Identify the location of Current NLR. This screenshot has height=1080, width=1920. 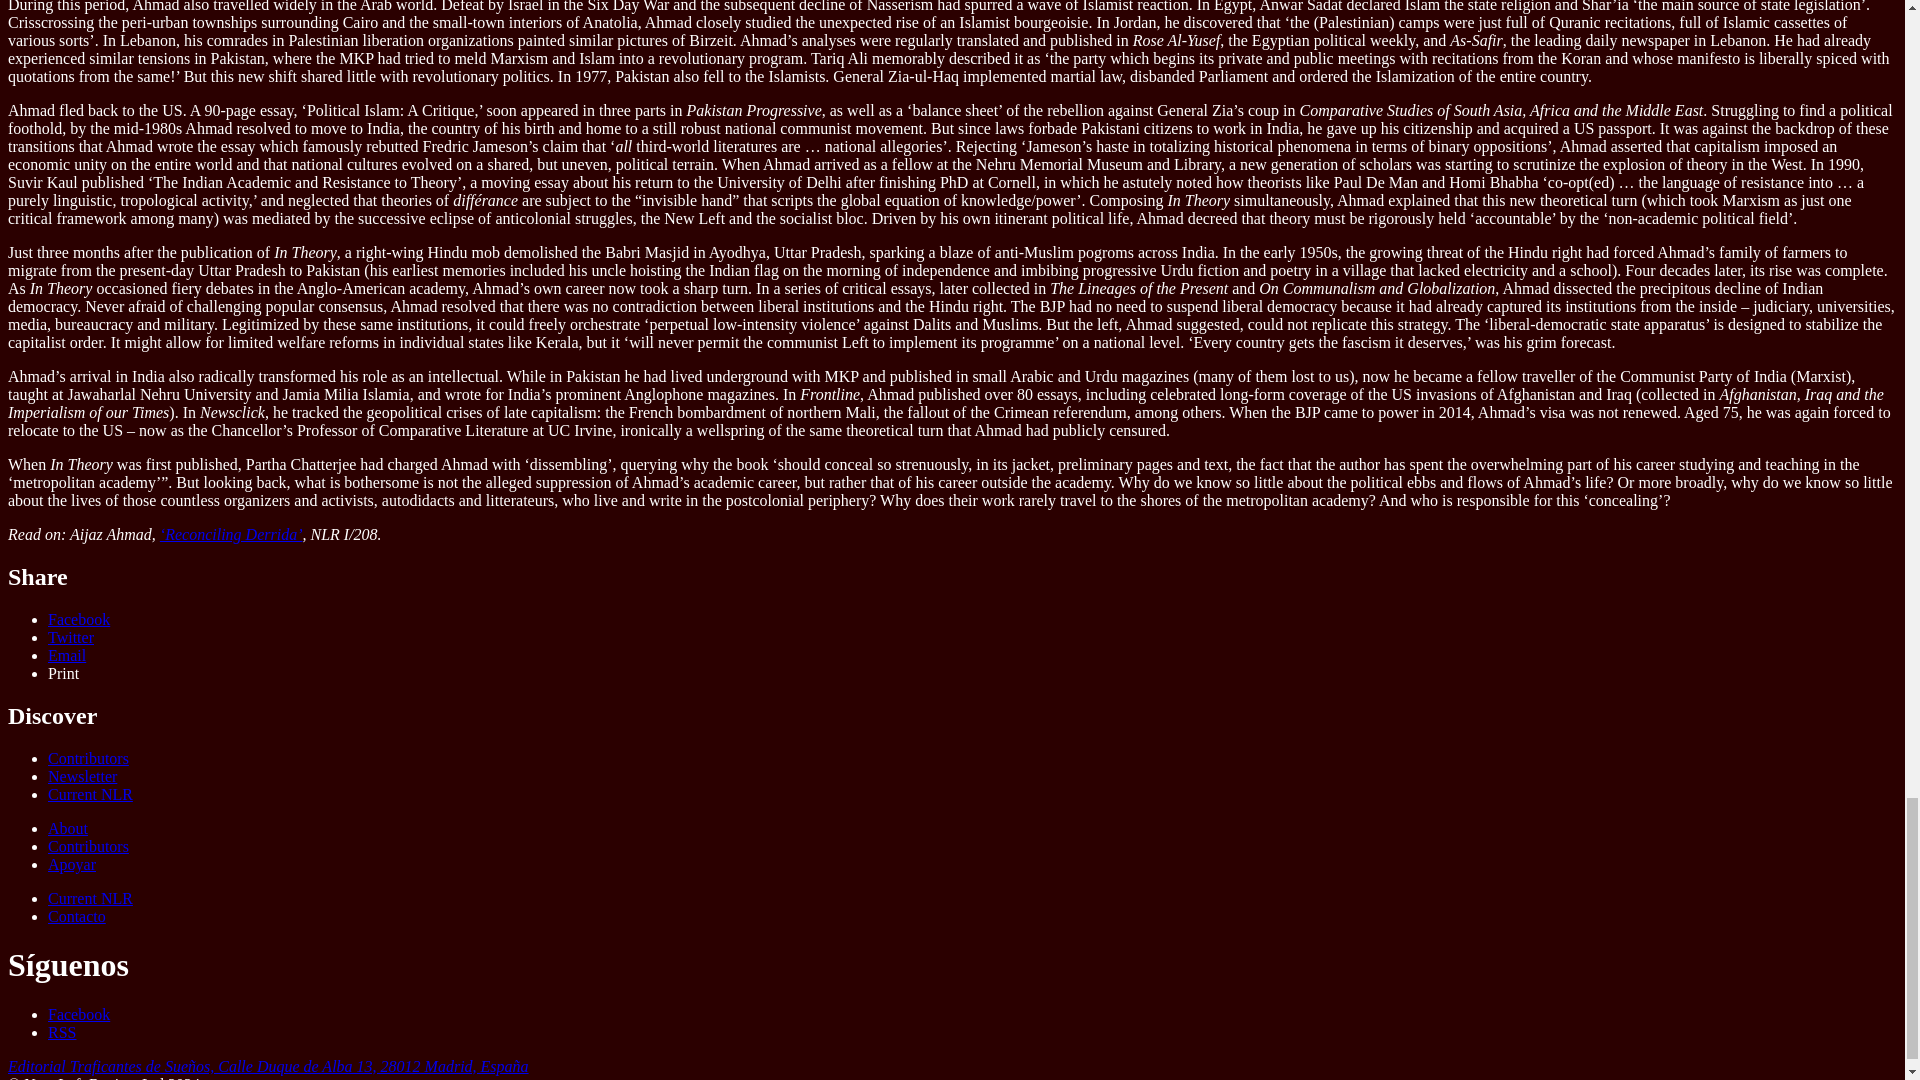
(90, 794).